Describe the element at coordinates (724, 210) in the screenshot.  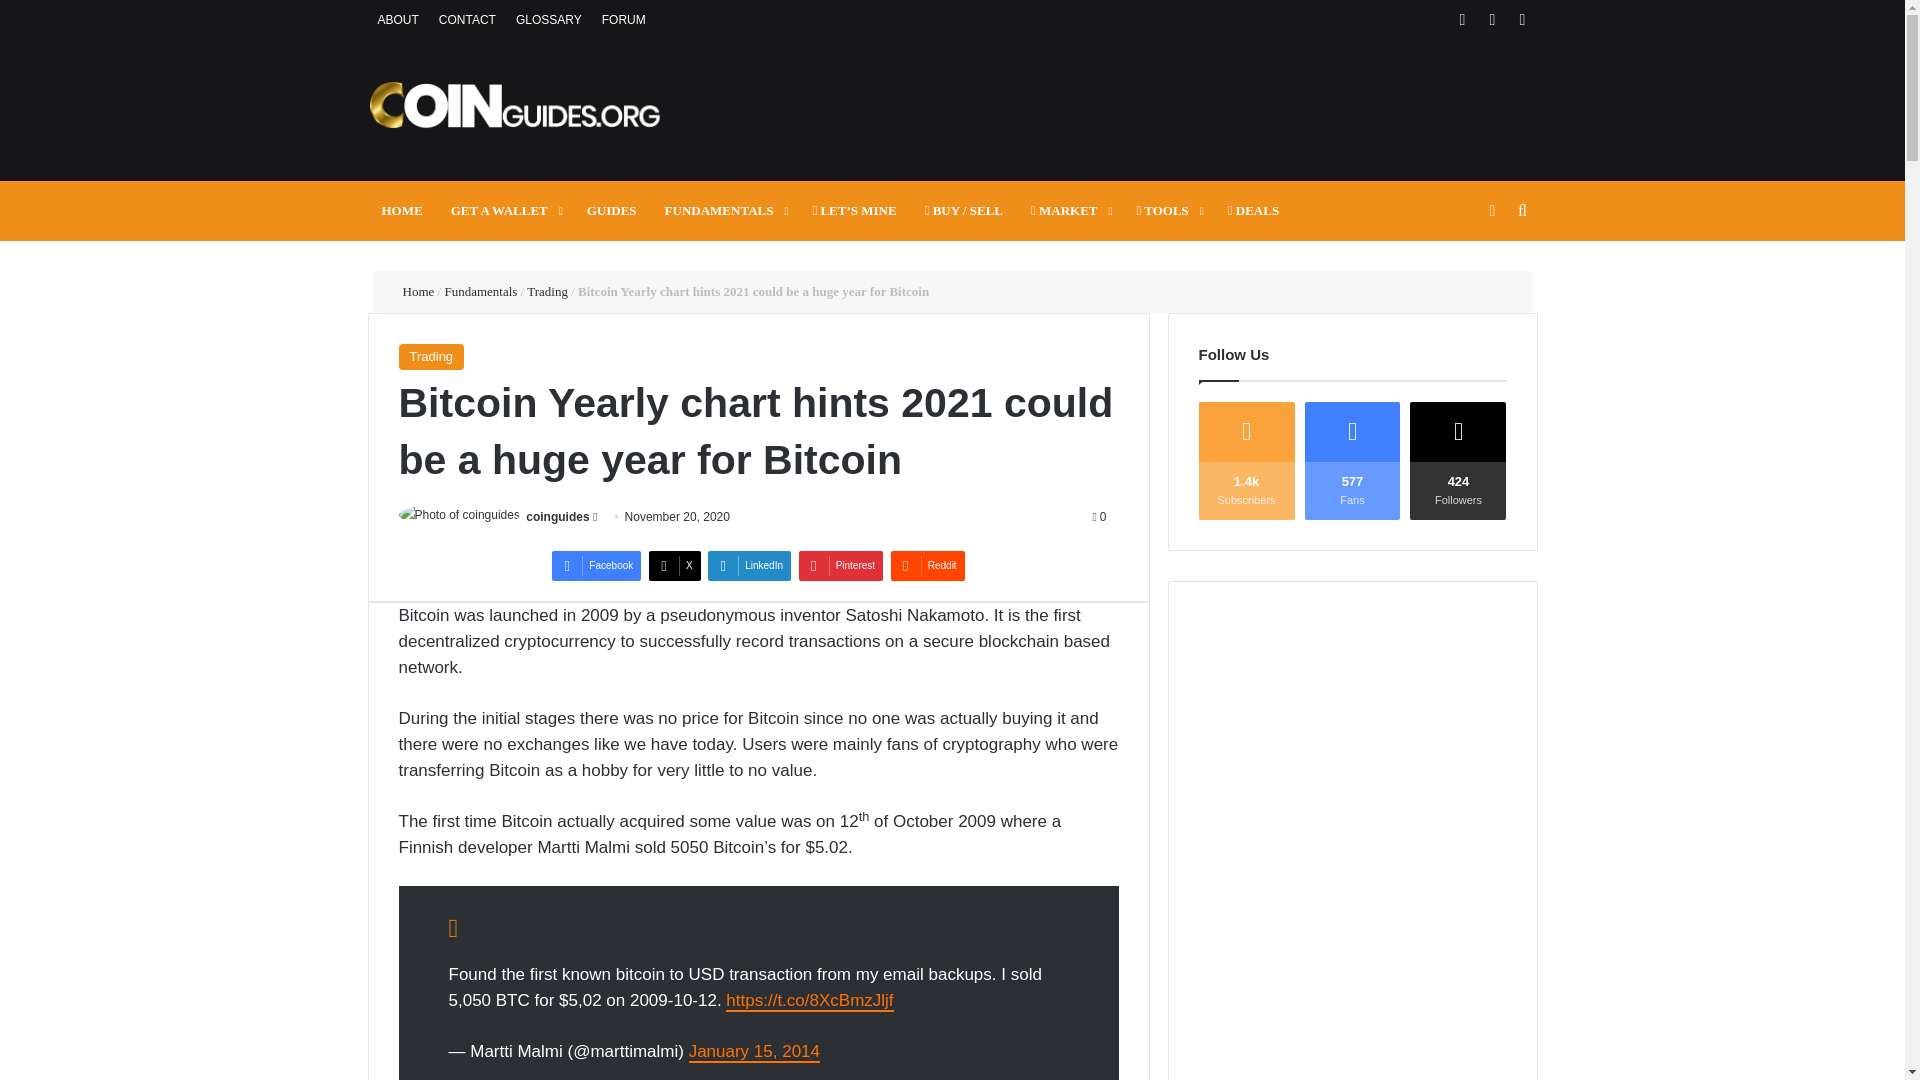
I see `FUNDAMENTALS` at that location.